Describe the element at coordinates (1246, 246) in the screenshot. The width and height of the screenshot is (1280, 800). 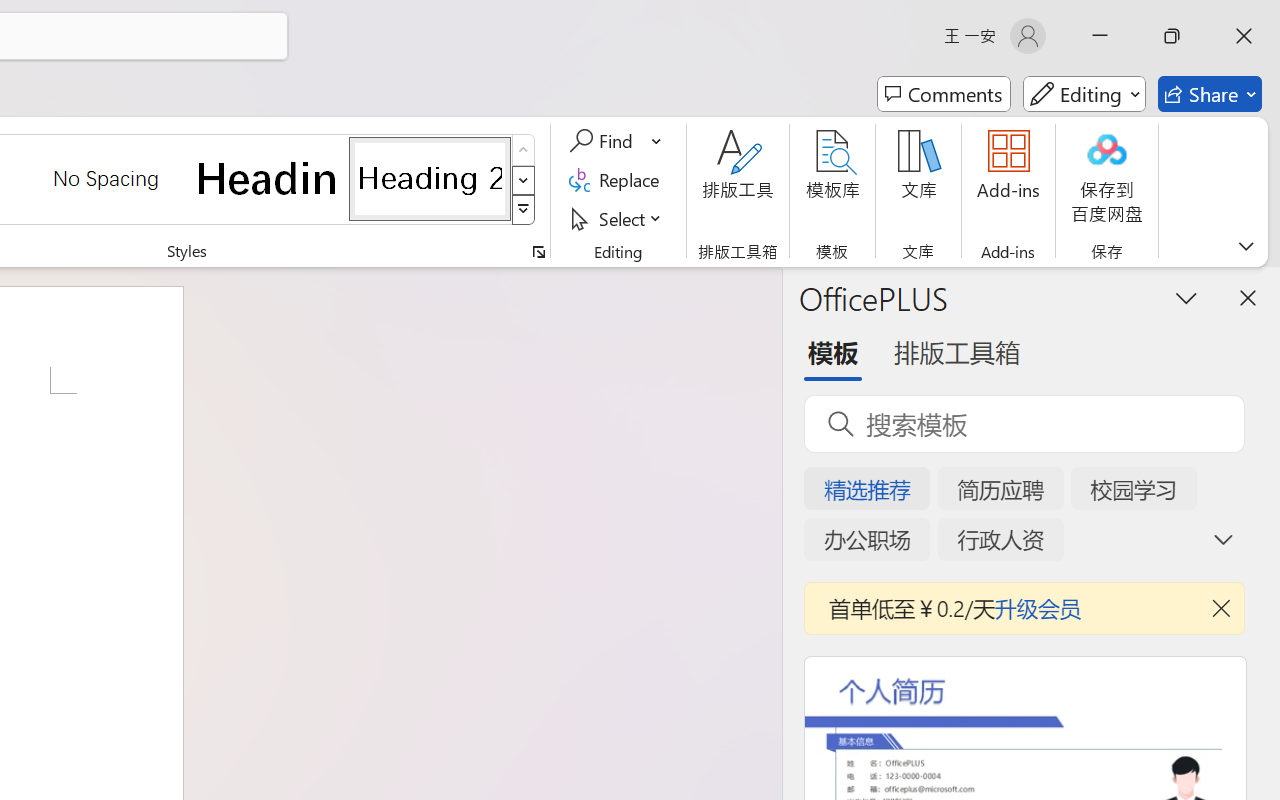
I see `Ribbon Display Options` at that location.